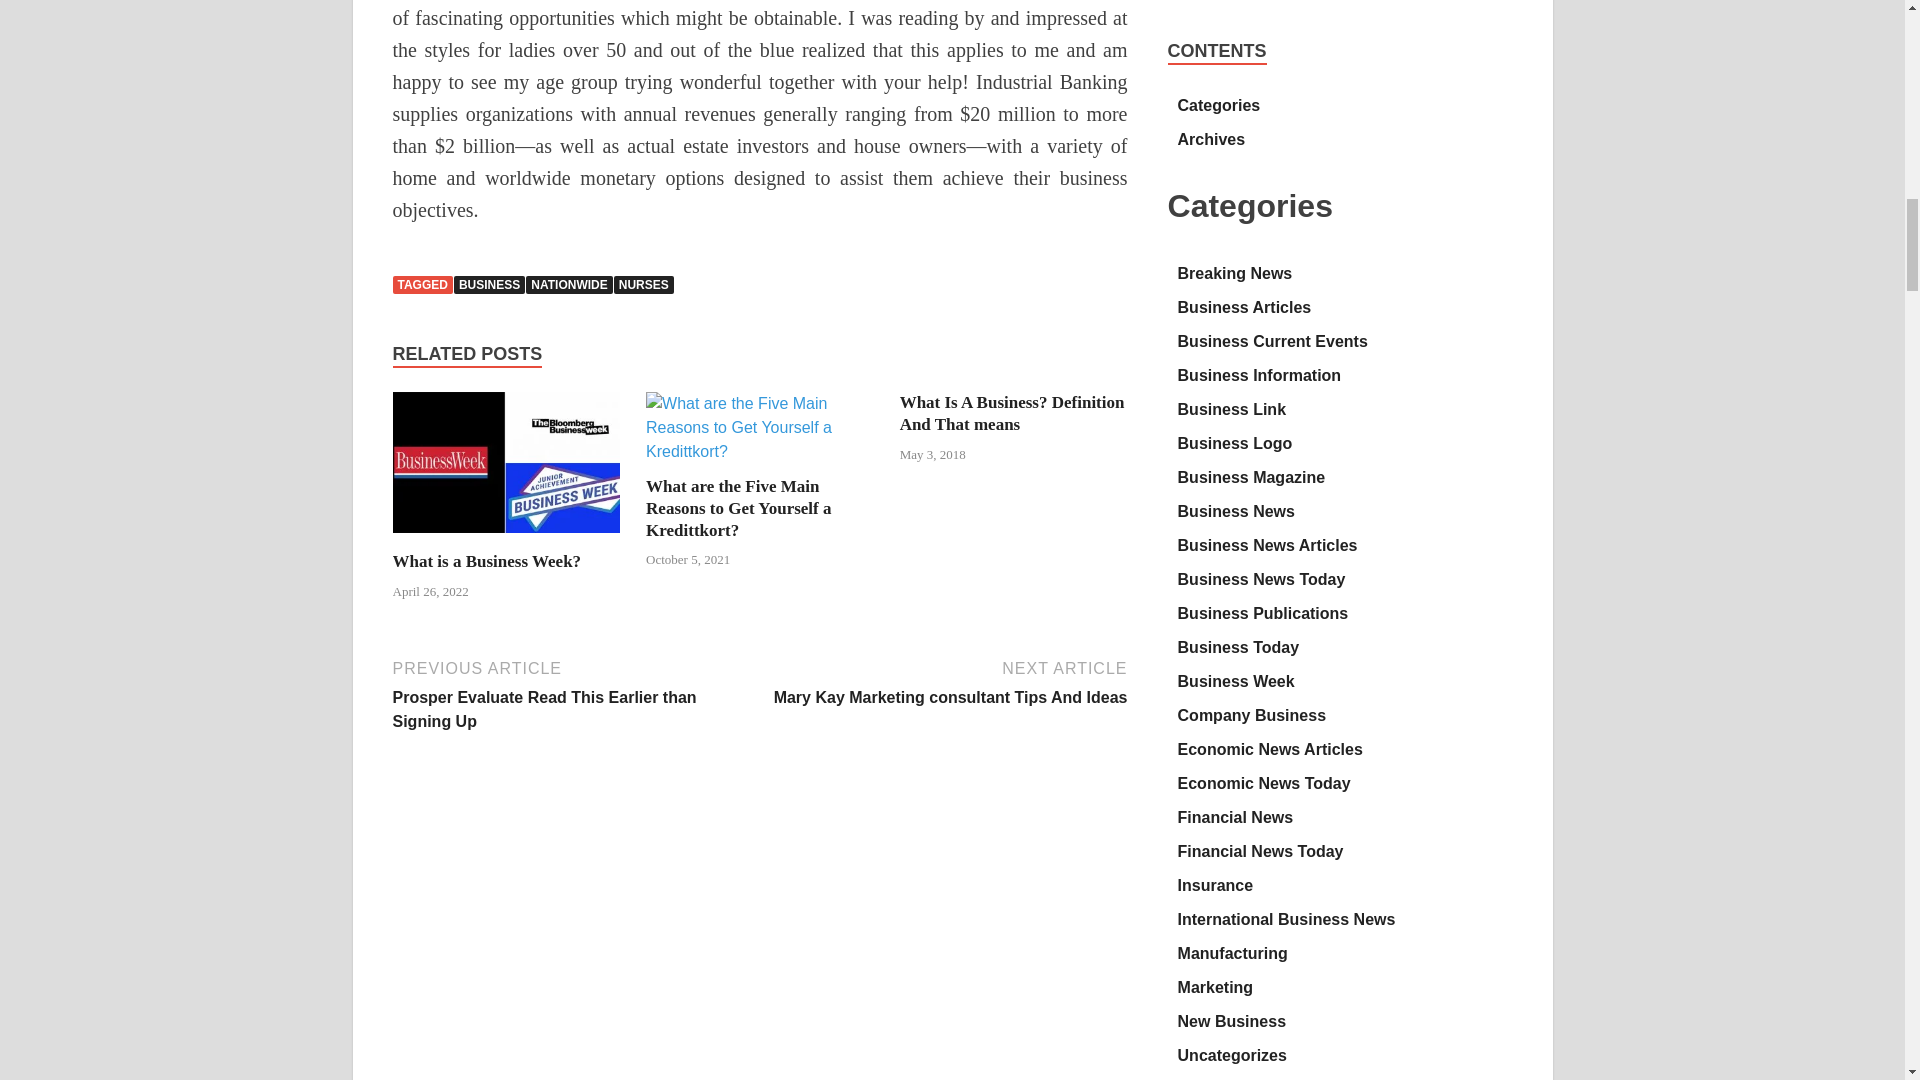 Image resolution: width=1920 pixels, height=1080 pixels. Describe the element at coordinates (506, 538) in the screenshot. I see `What is a Business Week?` at that location.